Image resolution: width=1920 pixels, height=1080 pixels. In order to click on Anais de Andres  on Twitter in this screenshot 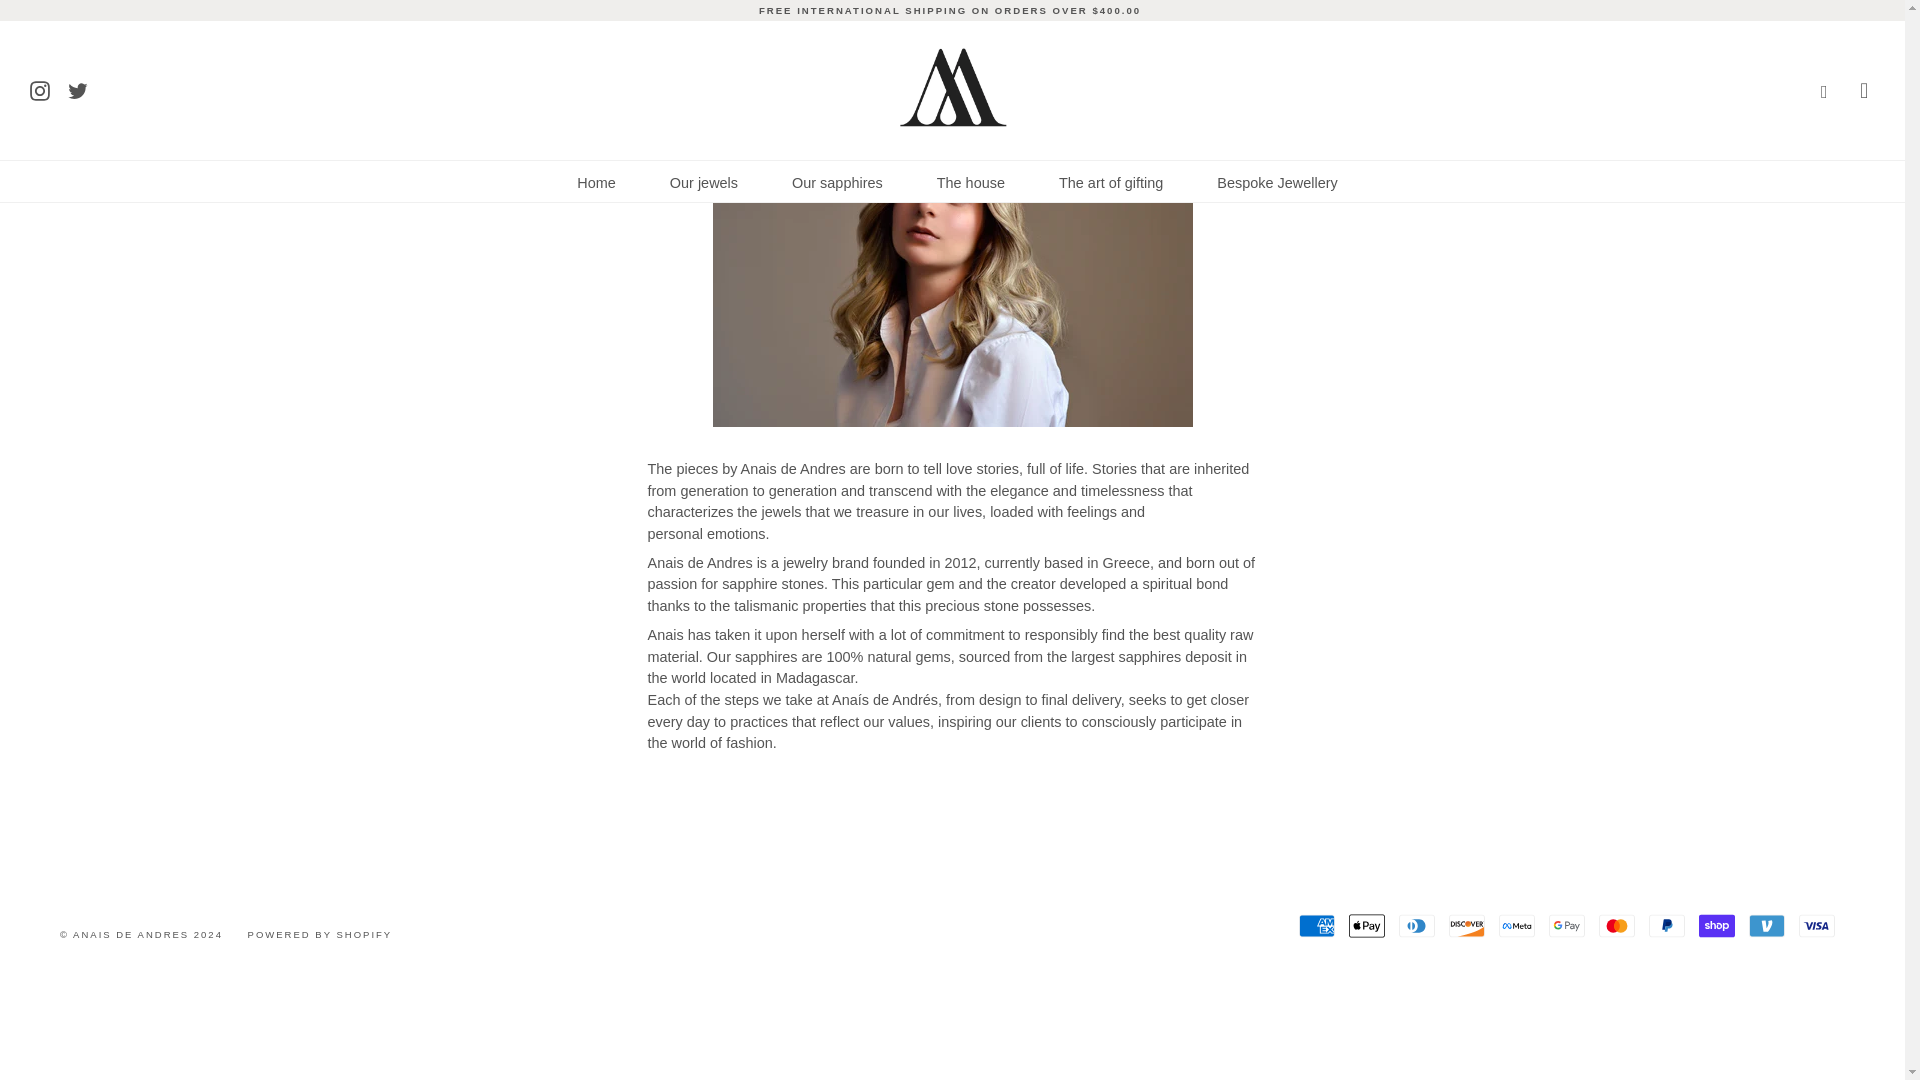, I will do `click(78, 88)`.